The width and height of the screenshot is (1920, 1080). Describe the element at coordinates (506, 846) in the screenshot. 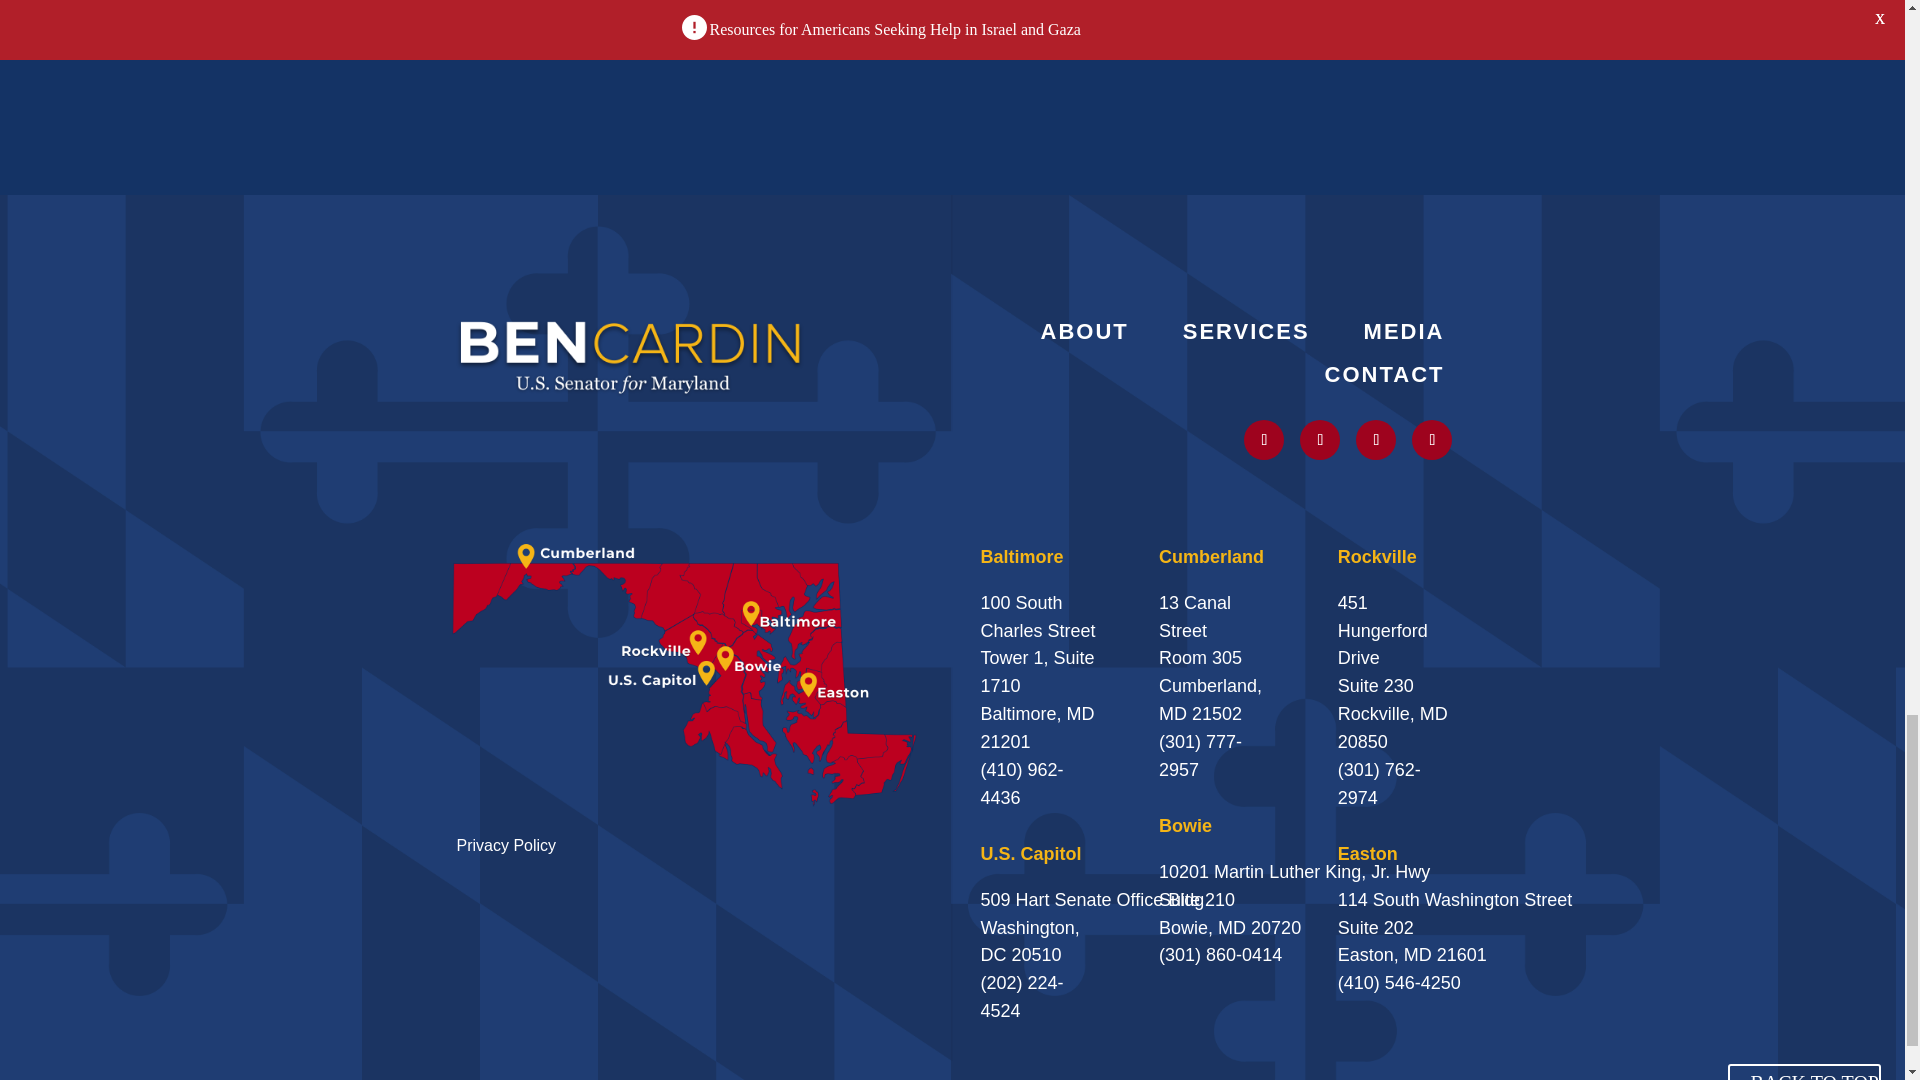

I see `Privacy Policy` at that location.